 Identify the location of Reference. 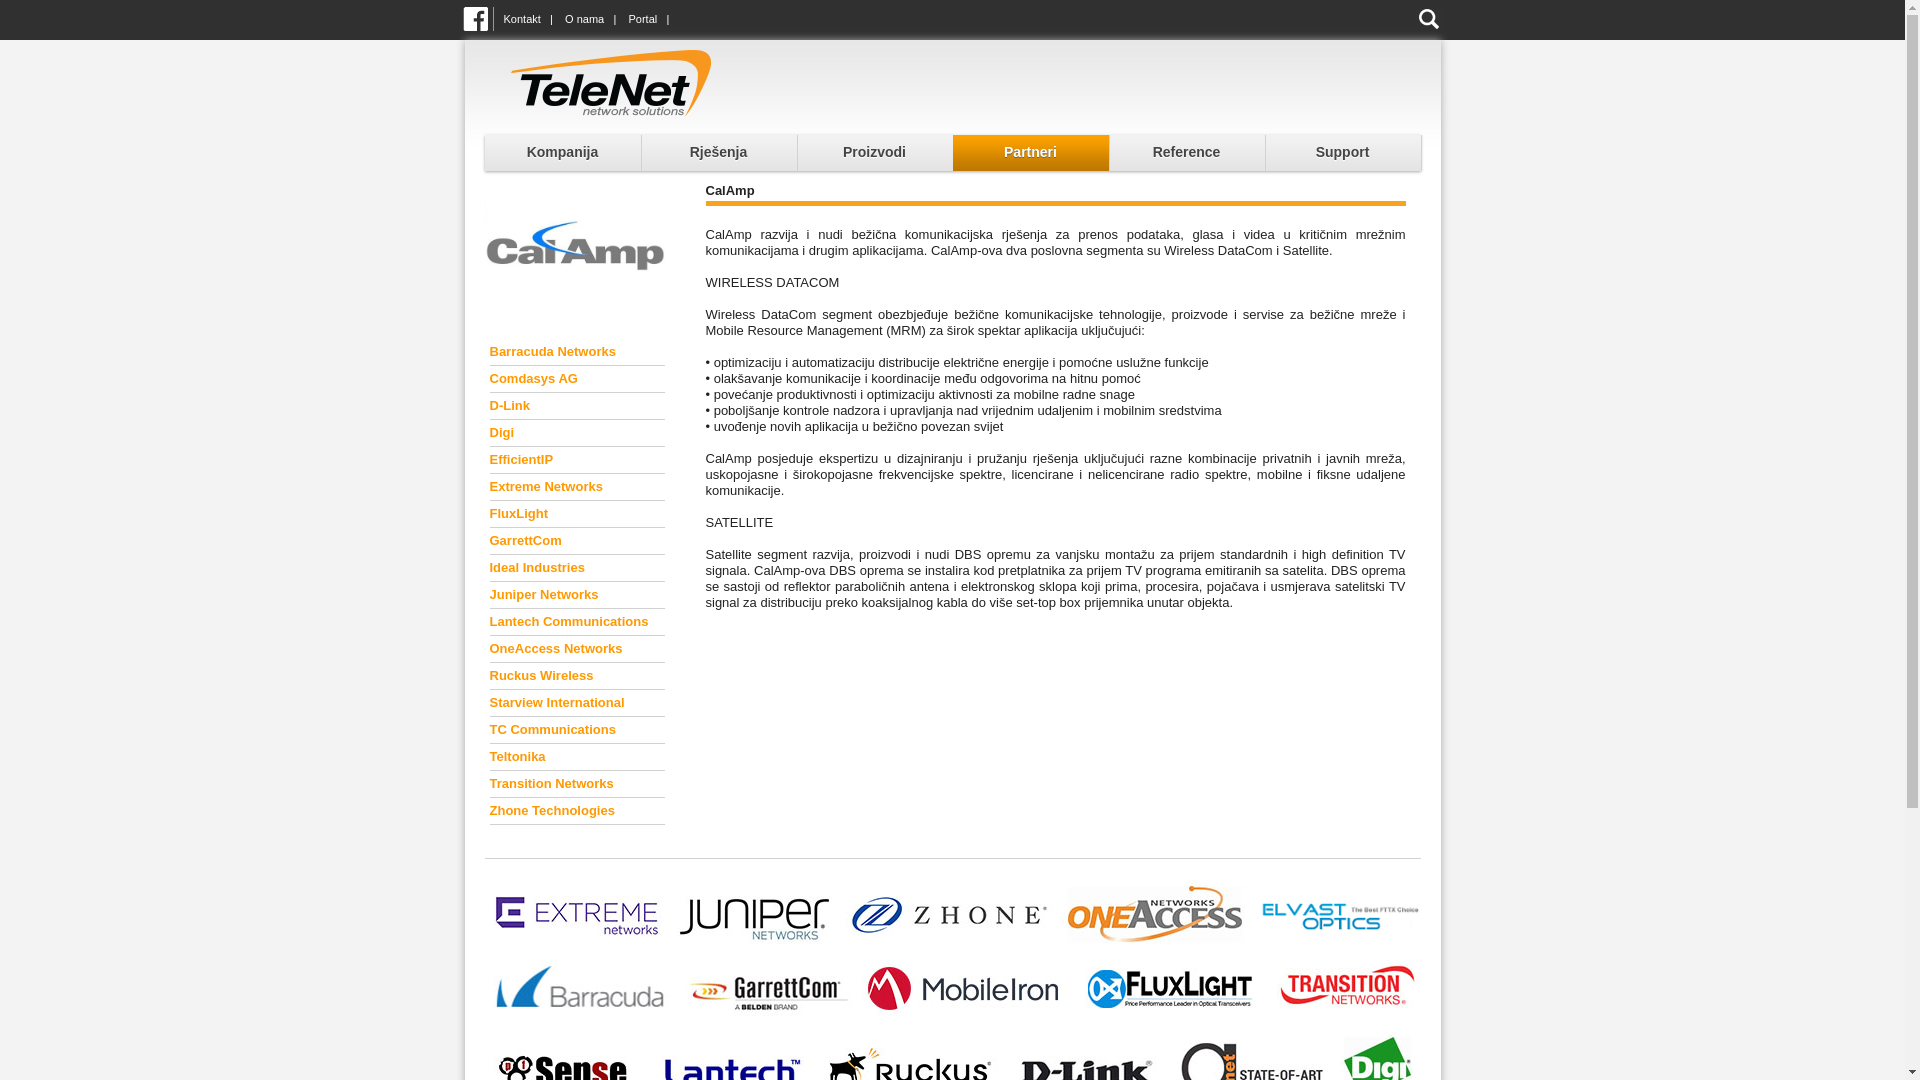
(1186, 153).